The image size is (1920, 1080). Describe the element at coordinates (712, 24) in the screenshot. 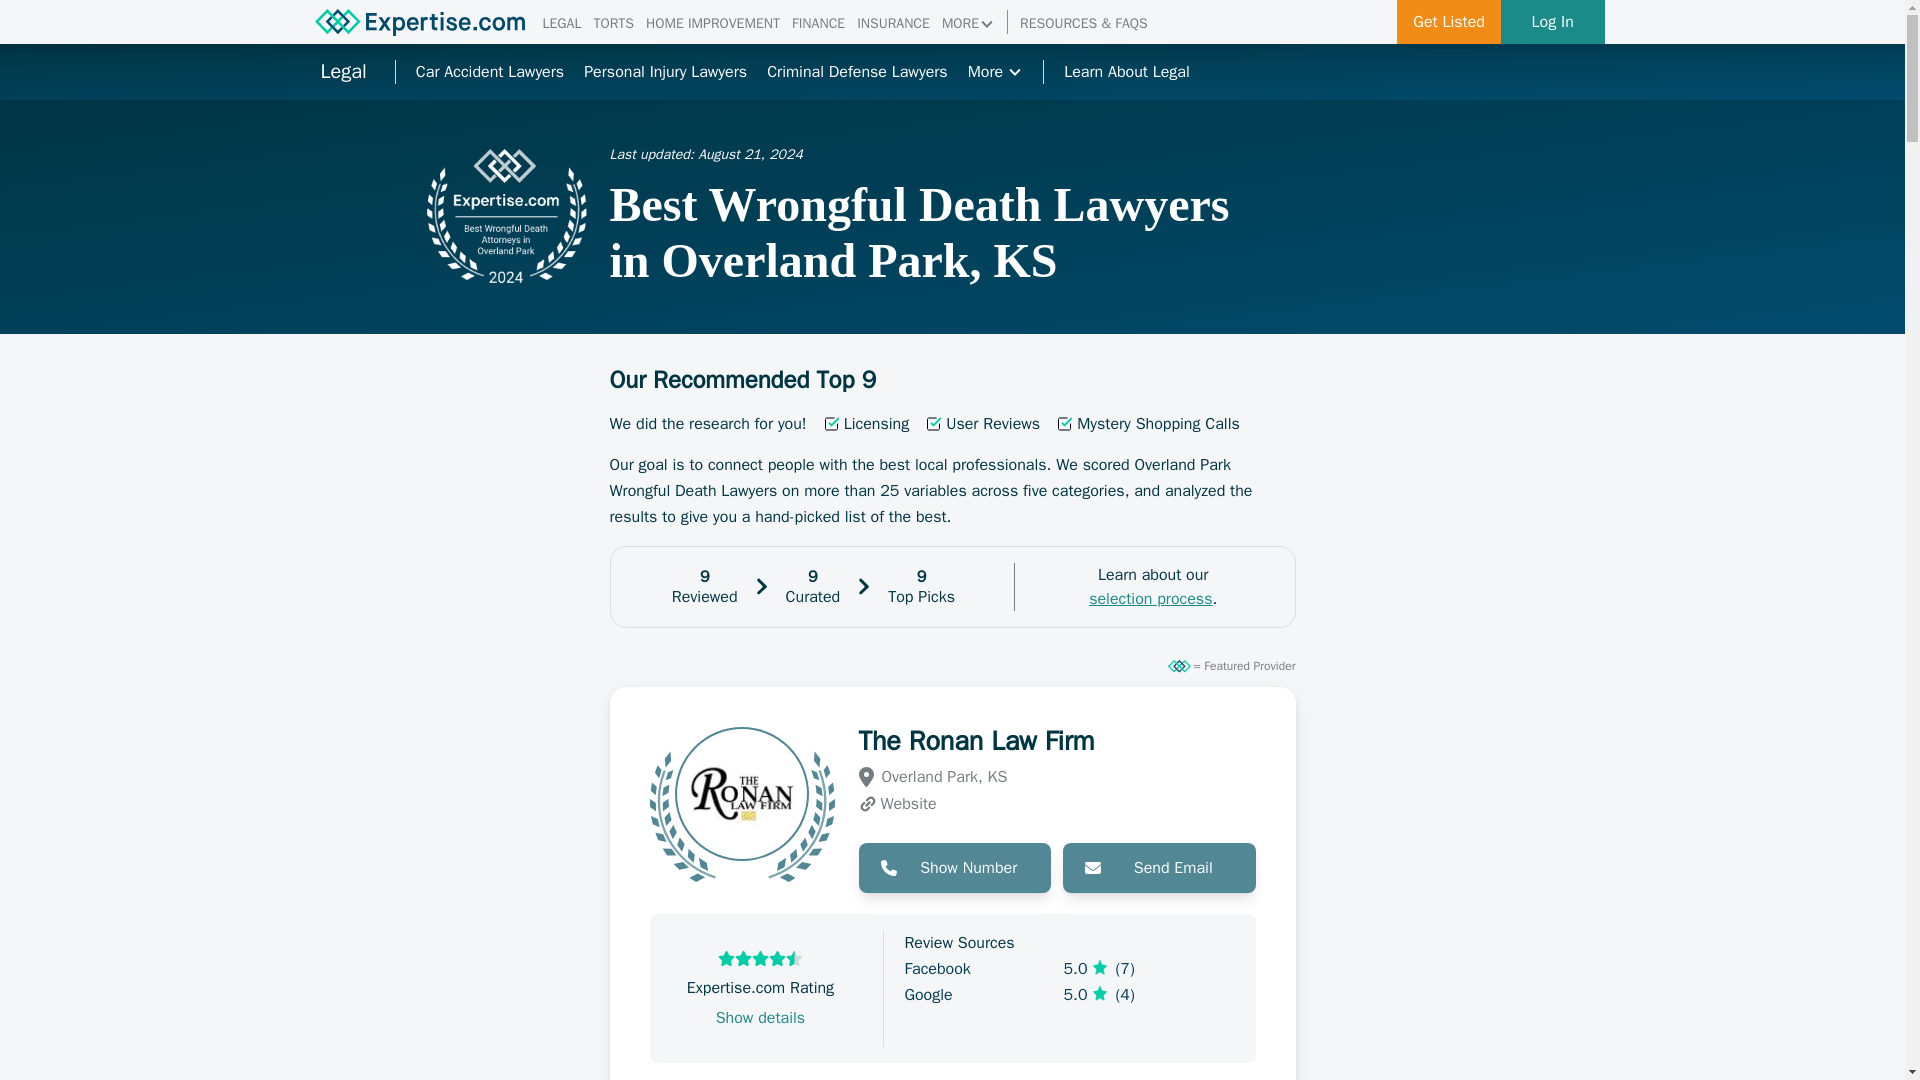

I see `HOME IMPROVEMENT` at that location.